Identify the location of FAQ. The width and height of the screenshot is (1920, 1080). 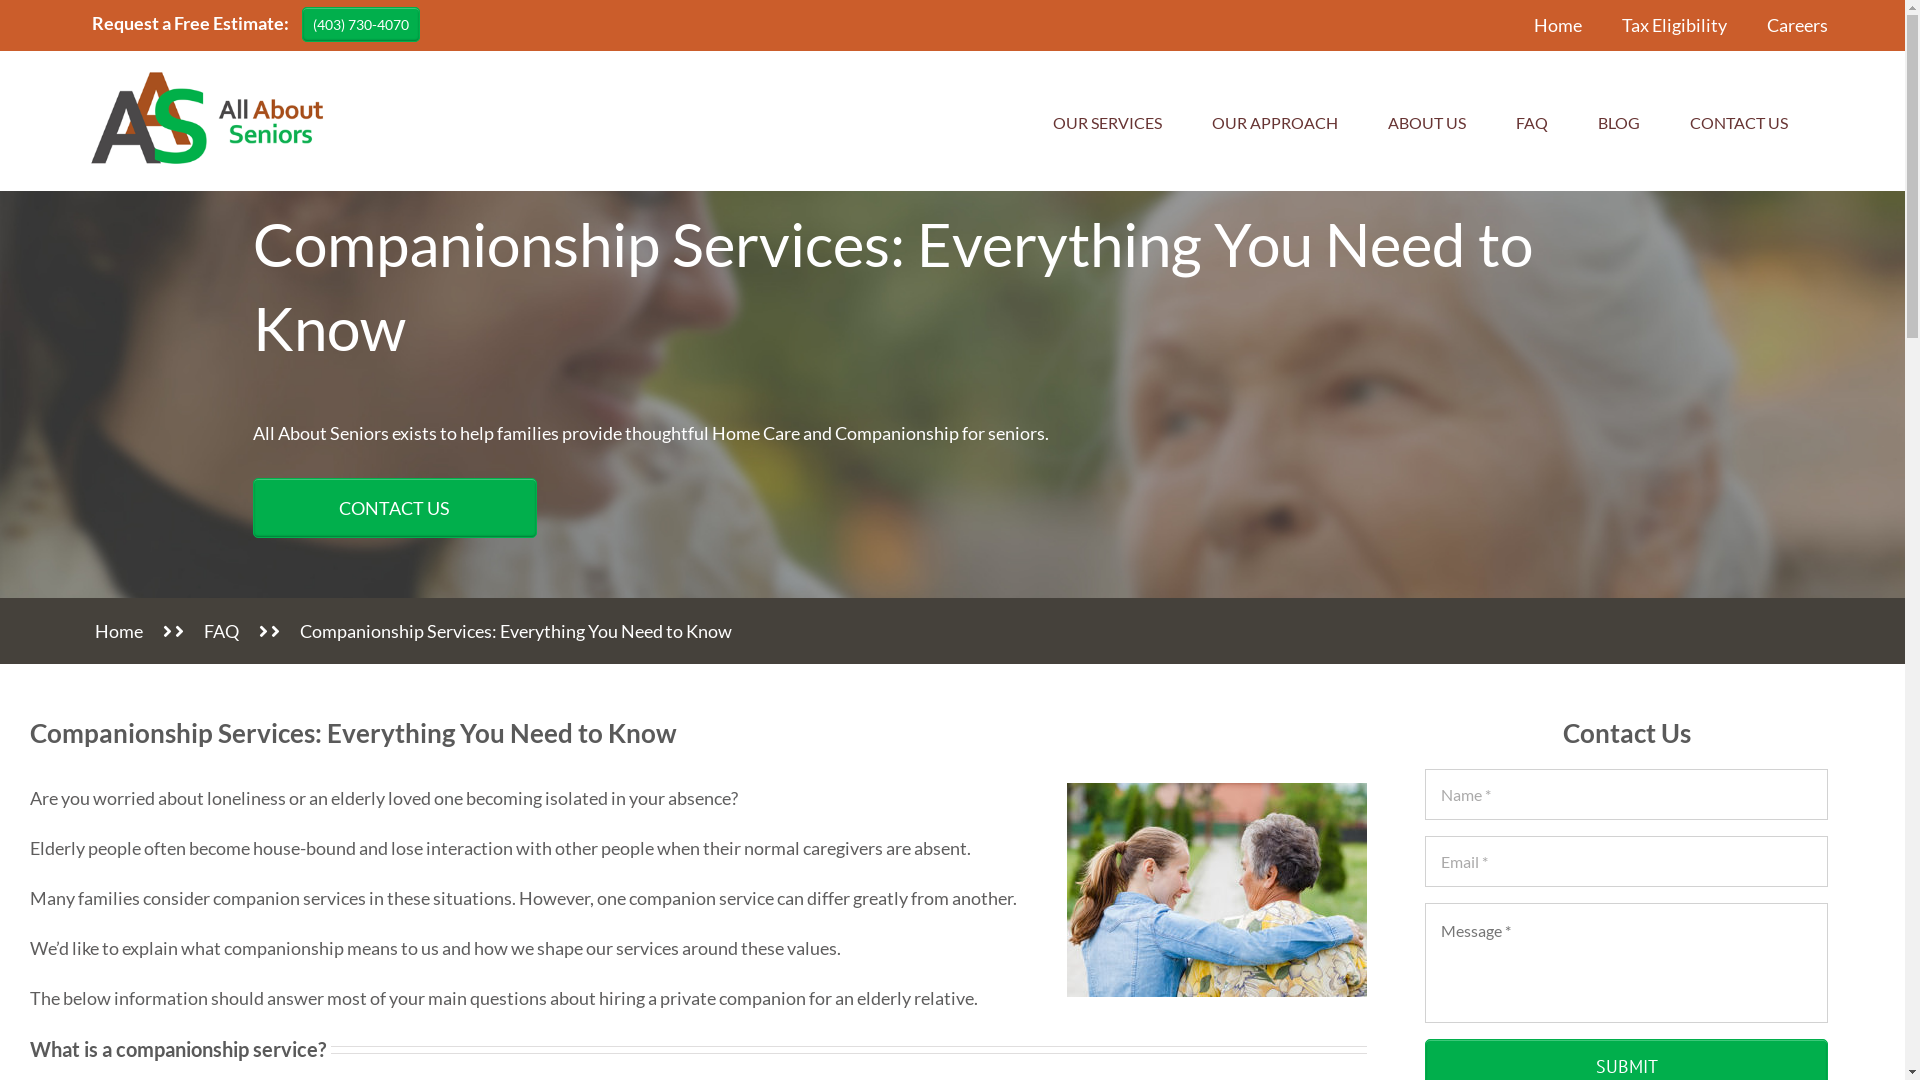
(1554, 101).